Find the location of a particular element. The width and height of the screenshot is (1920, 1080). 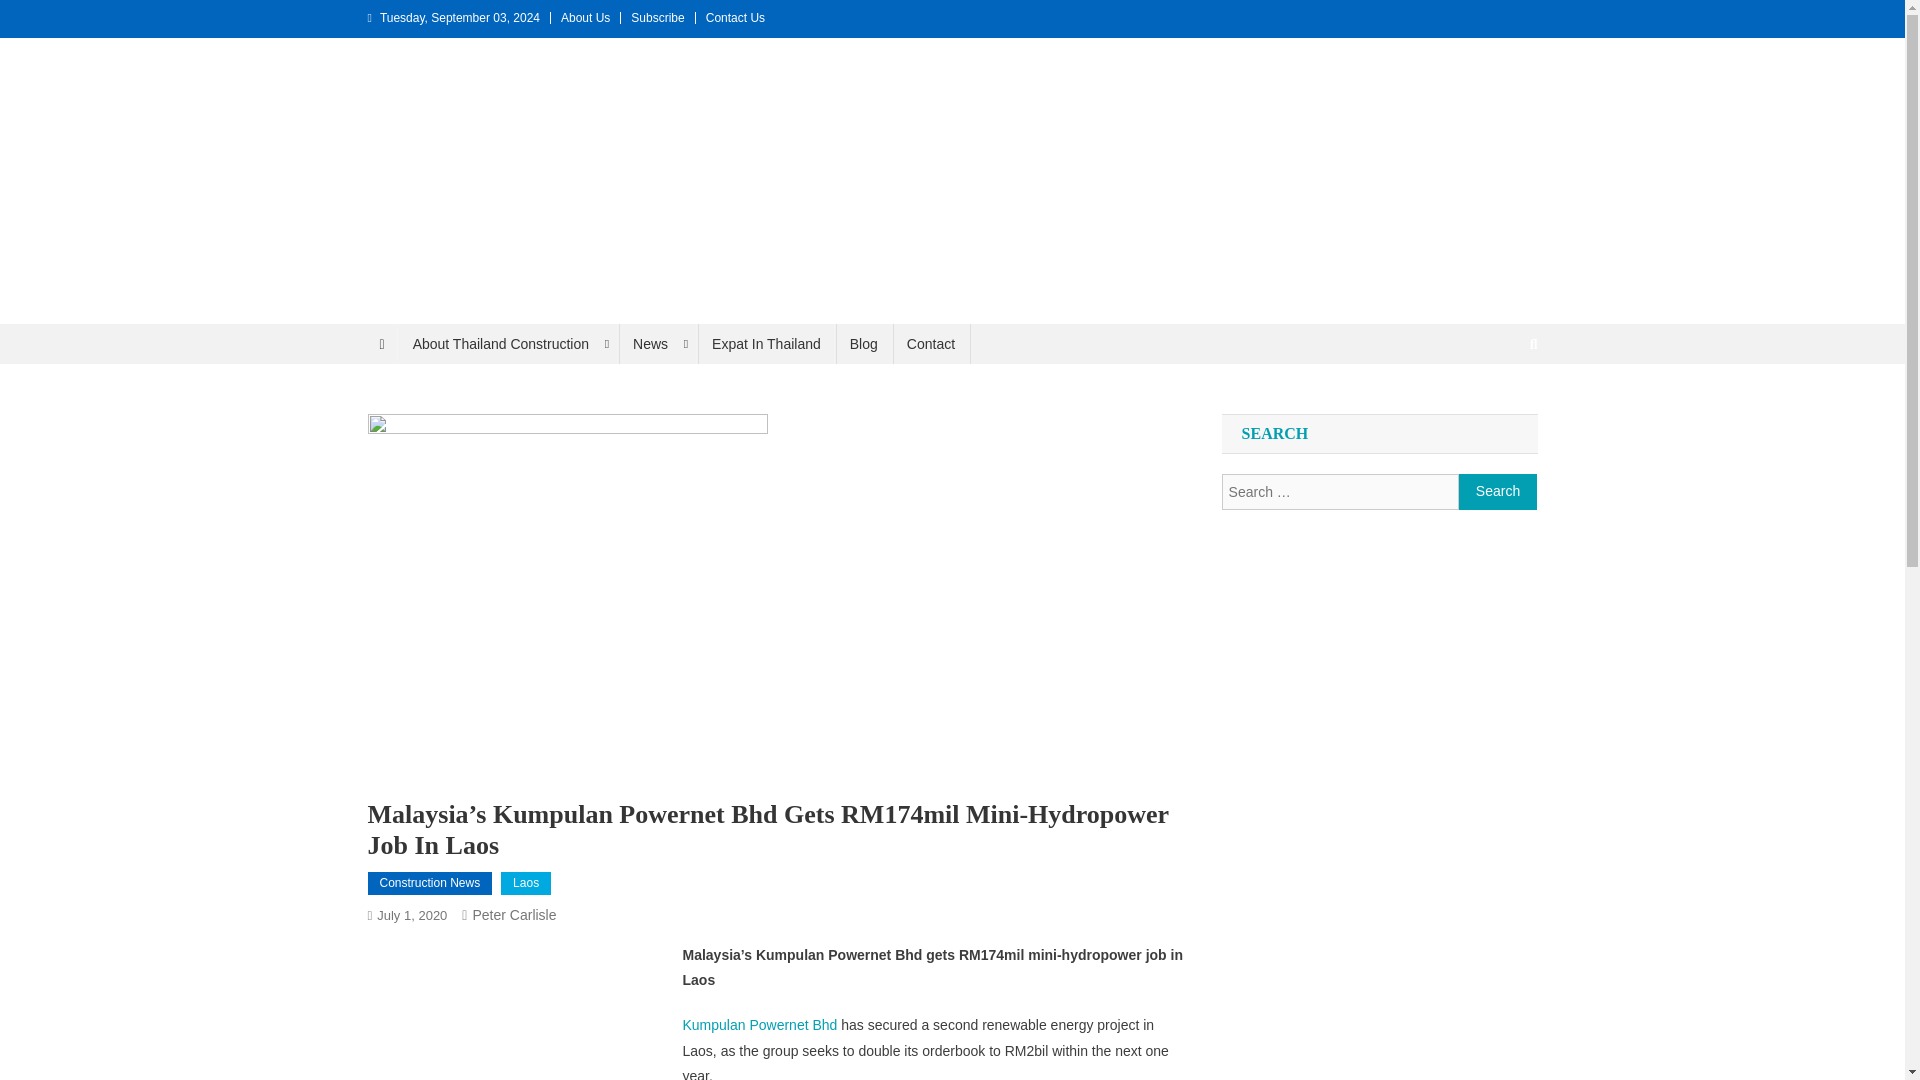

Search is located at coordinates (1498, 492).